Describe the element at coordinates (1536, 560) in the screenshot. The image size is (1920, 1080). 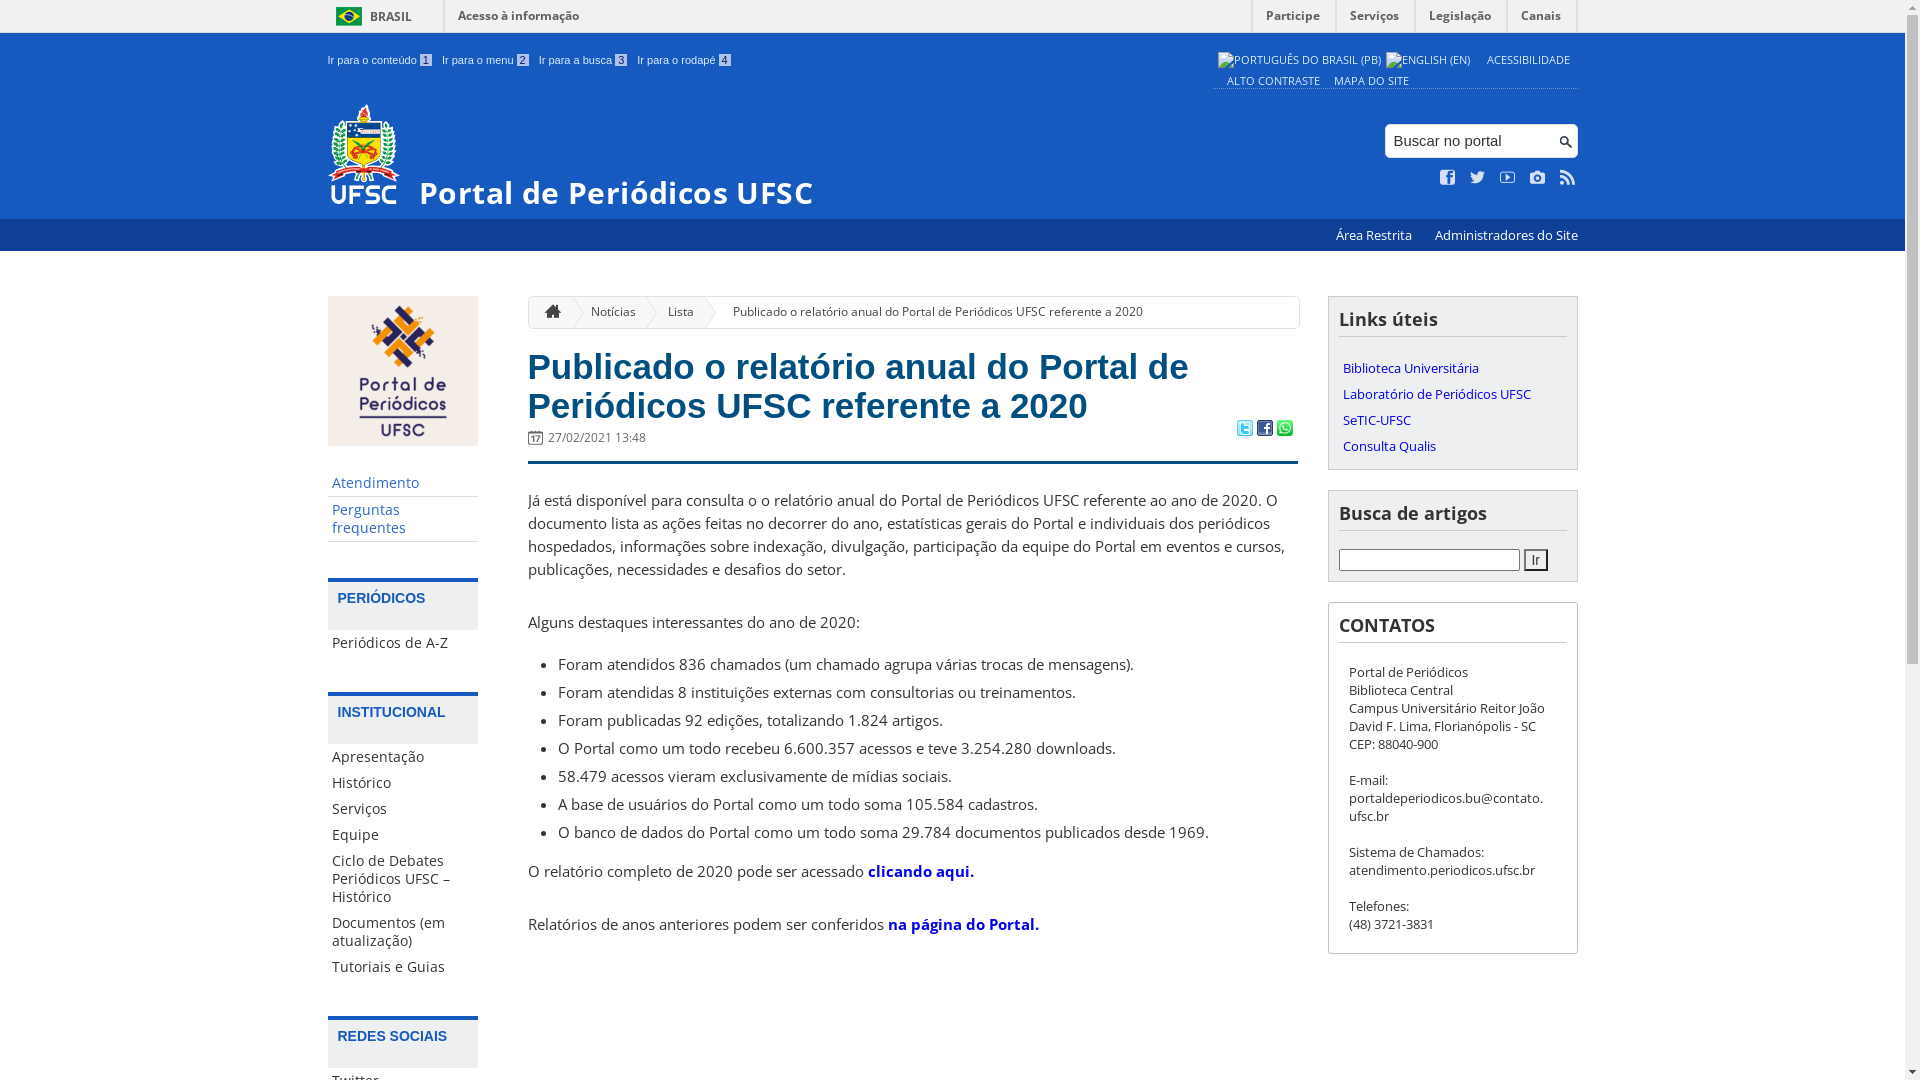
I see `Ir` at that location.